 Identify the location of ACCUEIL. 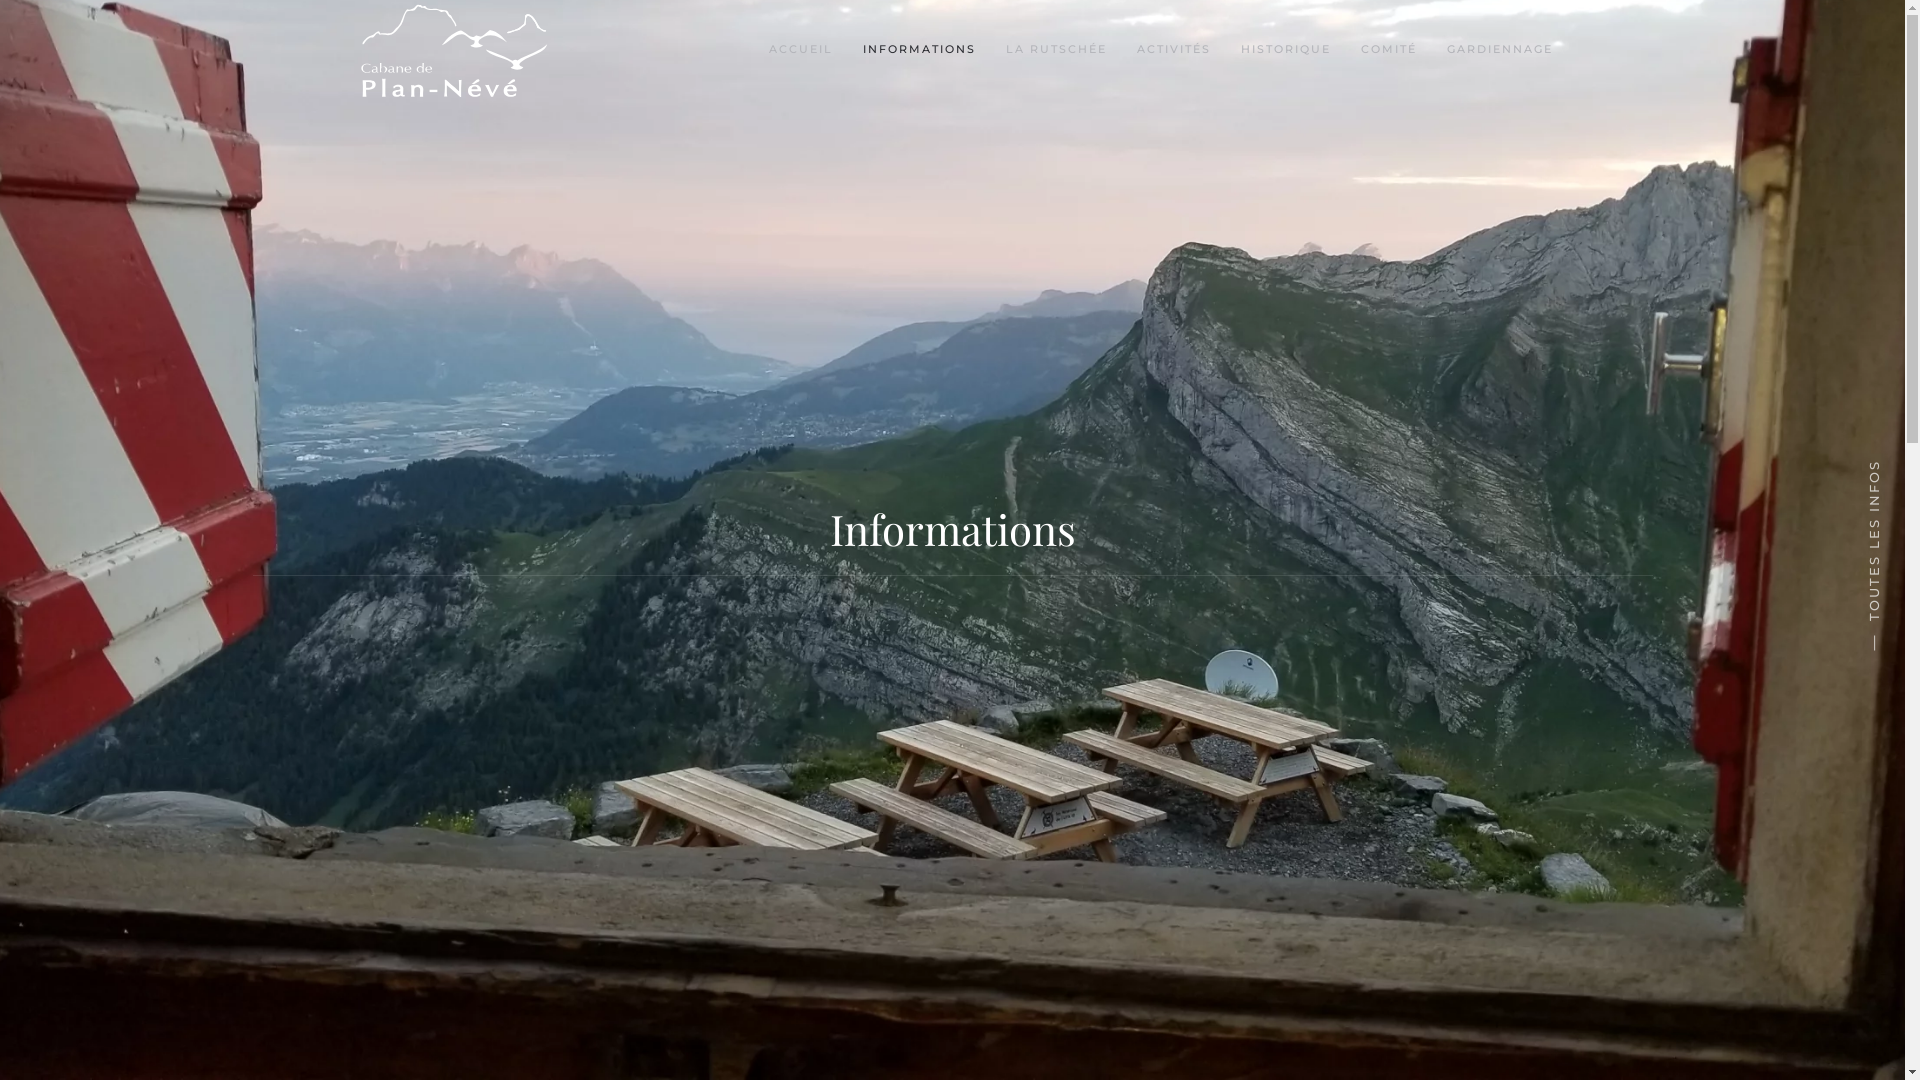
(800, 50).